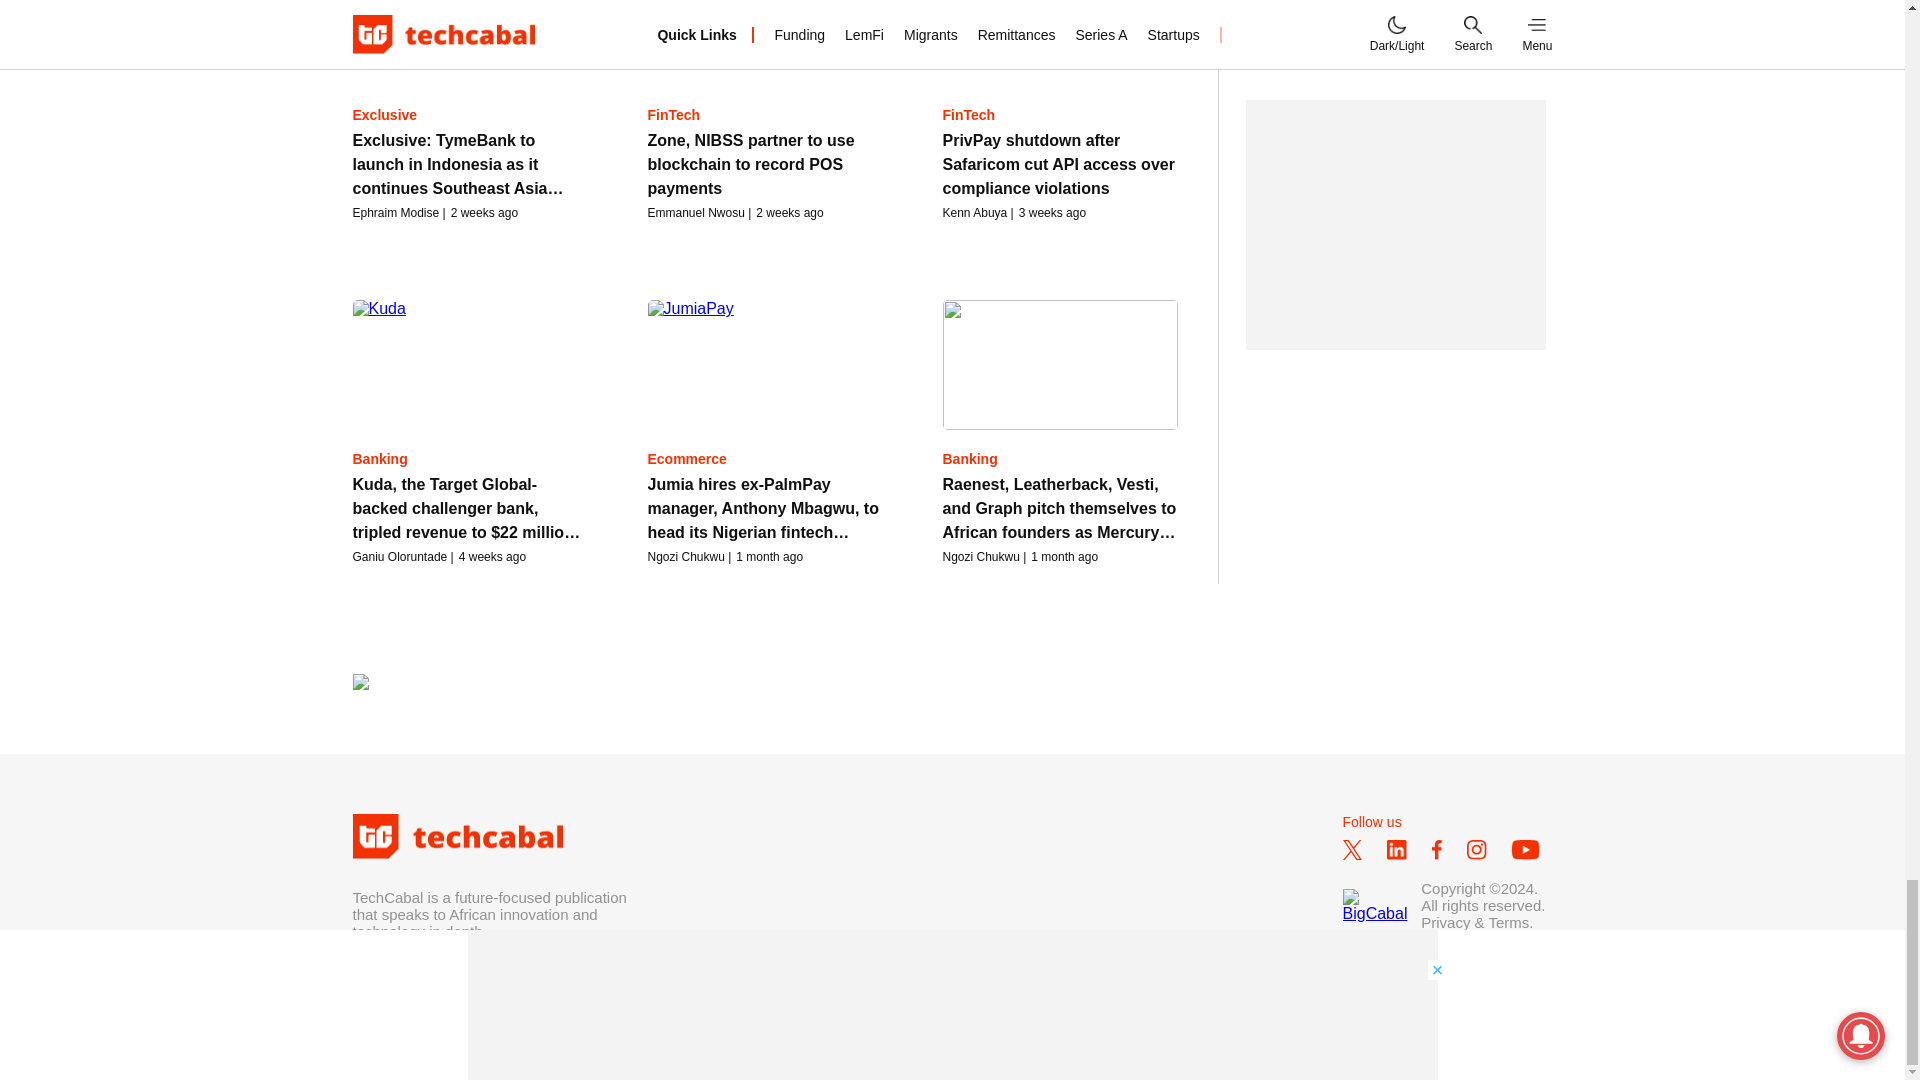  Describe the element at coordinates (399, 556) in the screenshot. I see `Posts by Ganiu Oloruntade` at that location.